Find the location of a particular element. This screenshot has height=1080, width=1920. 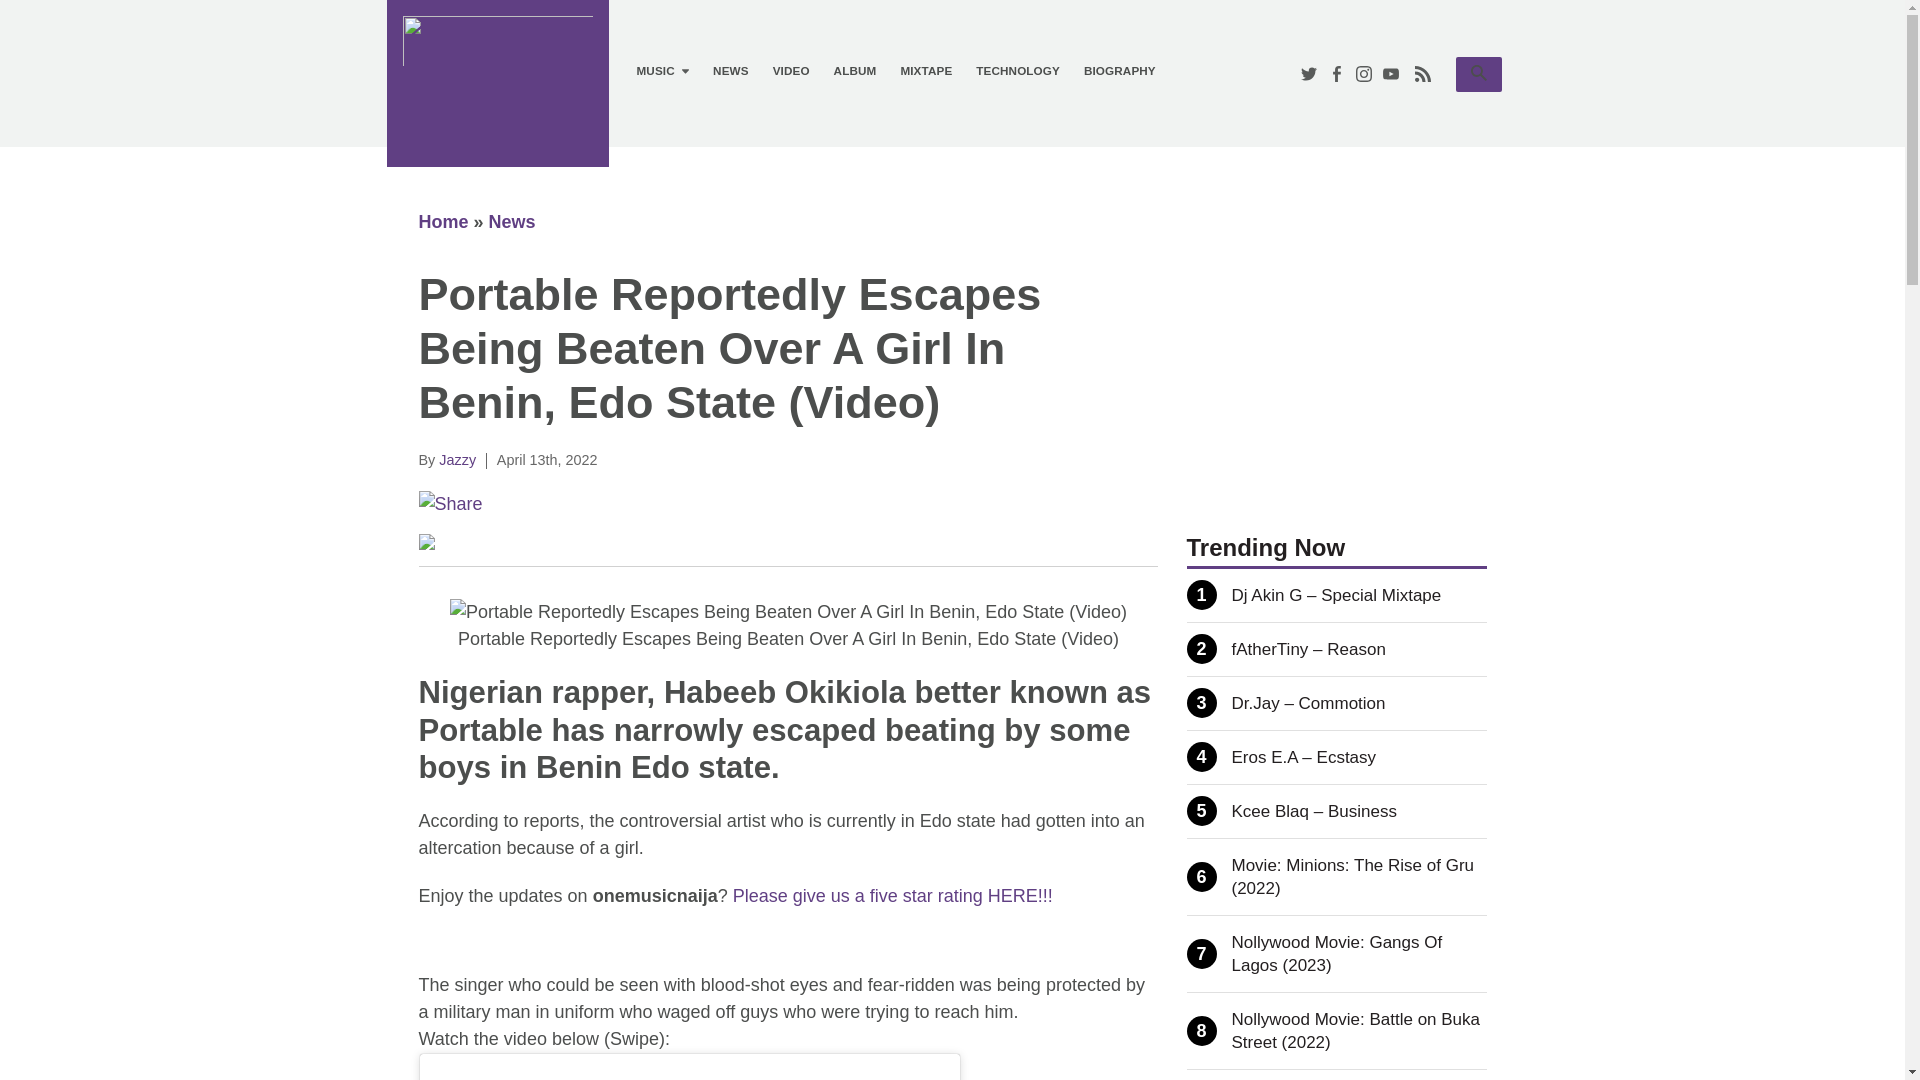

NEWS is located at coordinates (730, 71).